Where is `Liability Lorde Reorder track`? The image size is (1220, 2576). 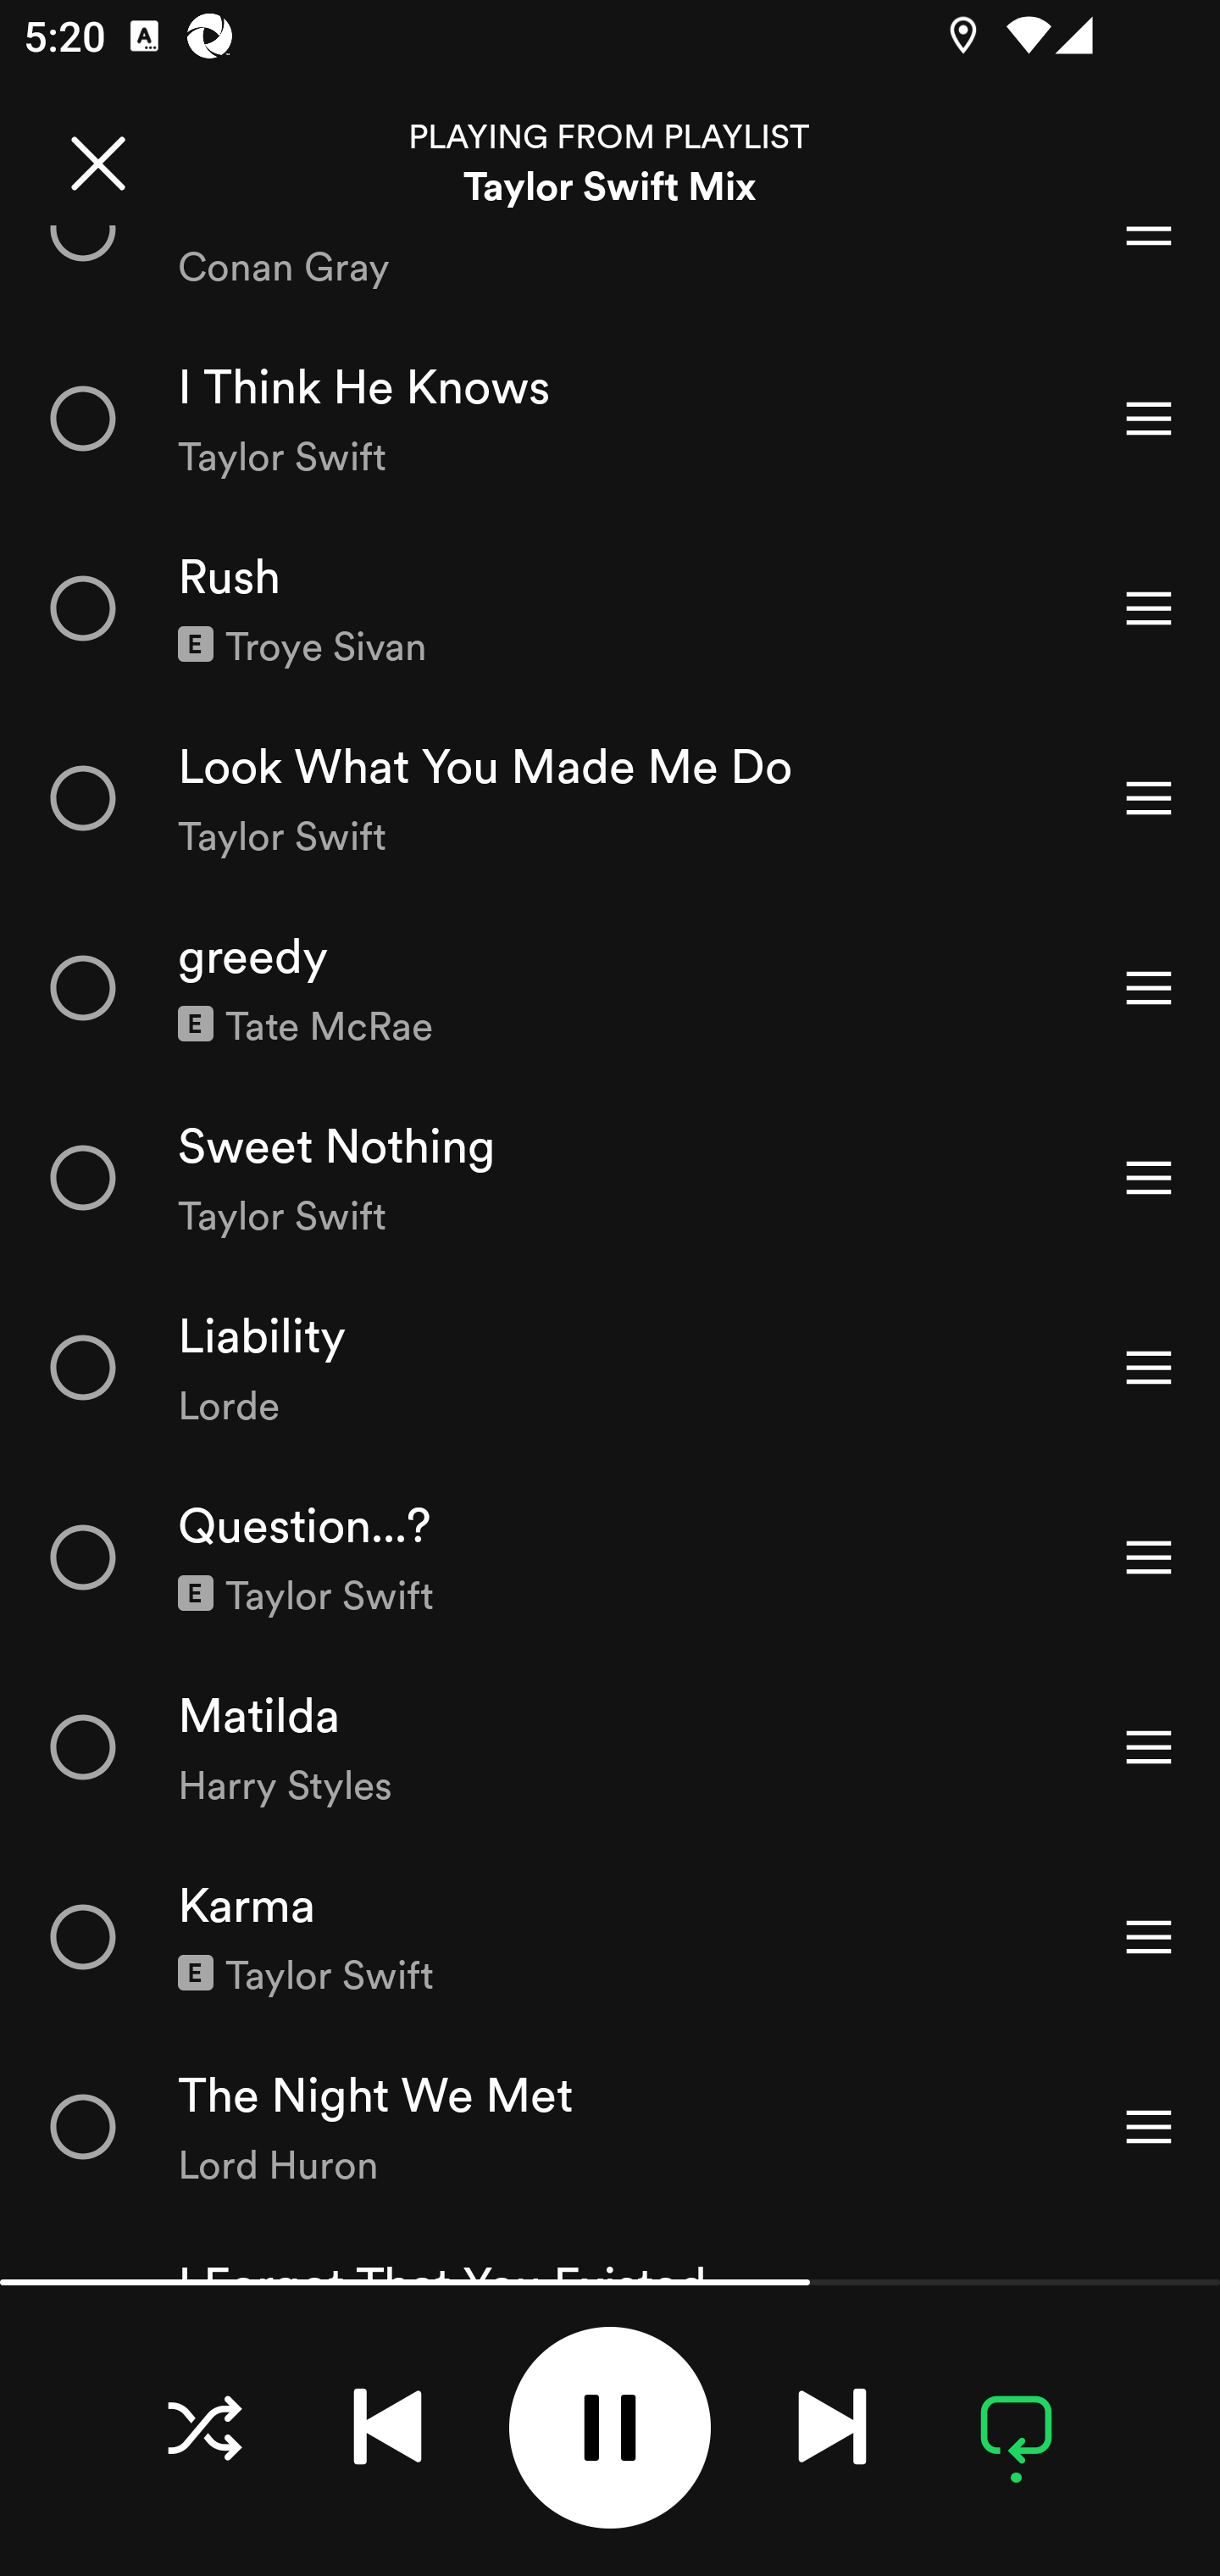 Liability Lorde Reorder track is located at coordinates (610, 1368).